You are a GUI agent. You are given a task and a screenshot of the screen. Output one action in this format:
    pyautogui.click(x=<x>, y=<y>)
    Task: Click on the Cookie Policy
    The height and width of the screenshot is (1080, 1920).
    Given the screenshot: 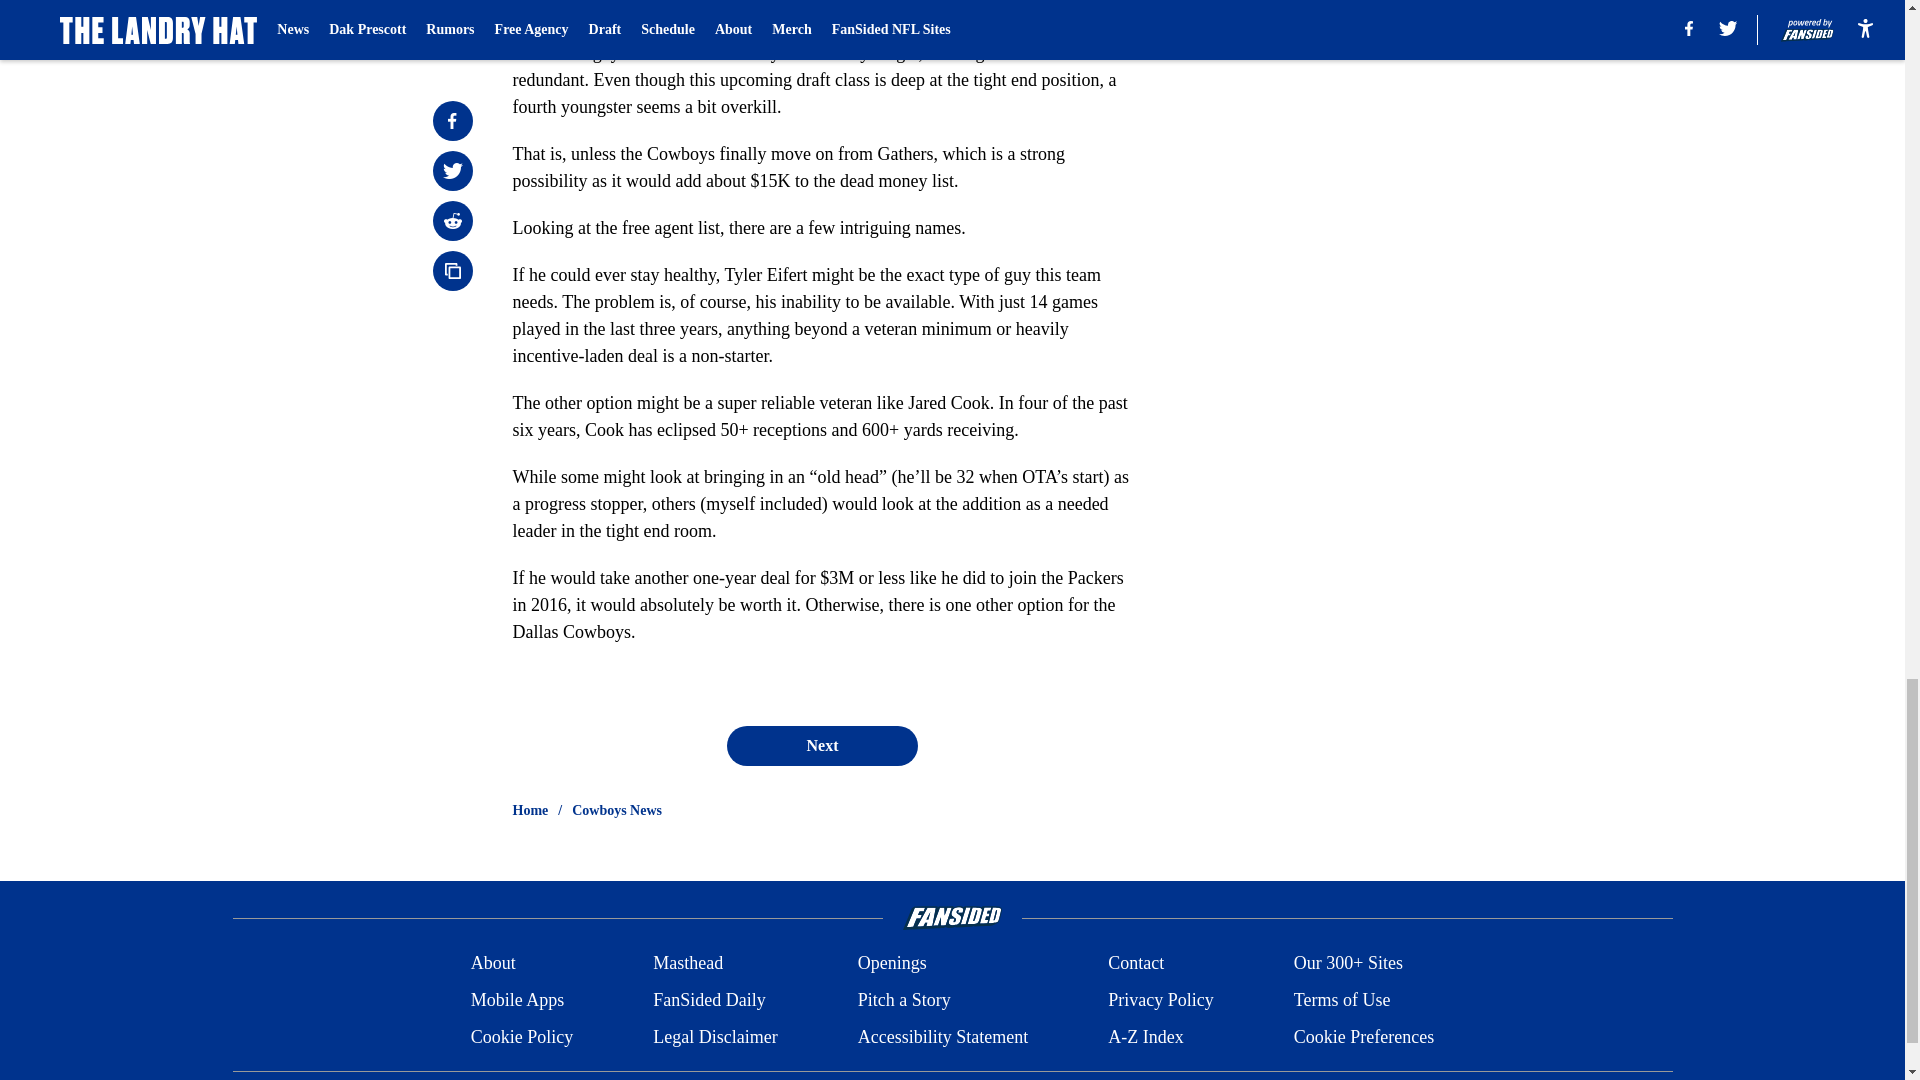 What is the action you would take?
    pyautogui.click(x=522, y=1036)
    